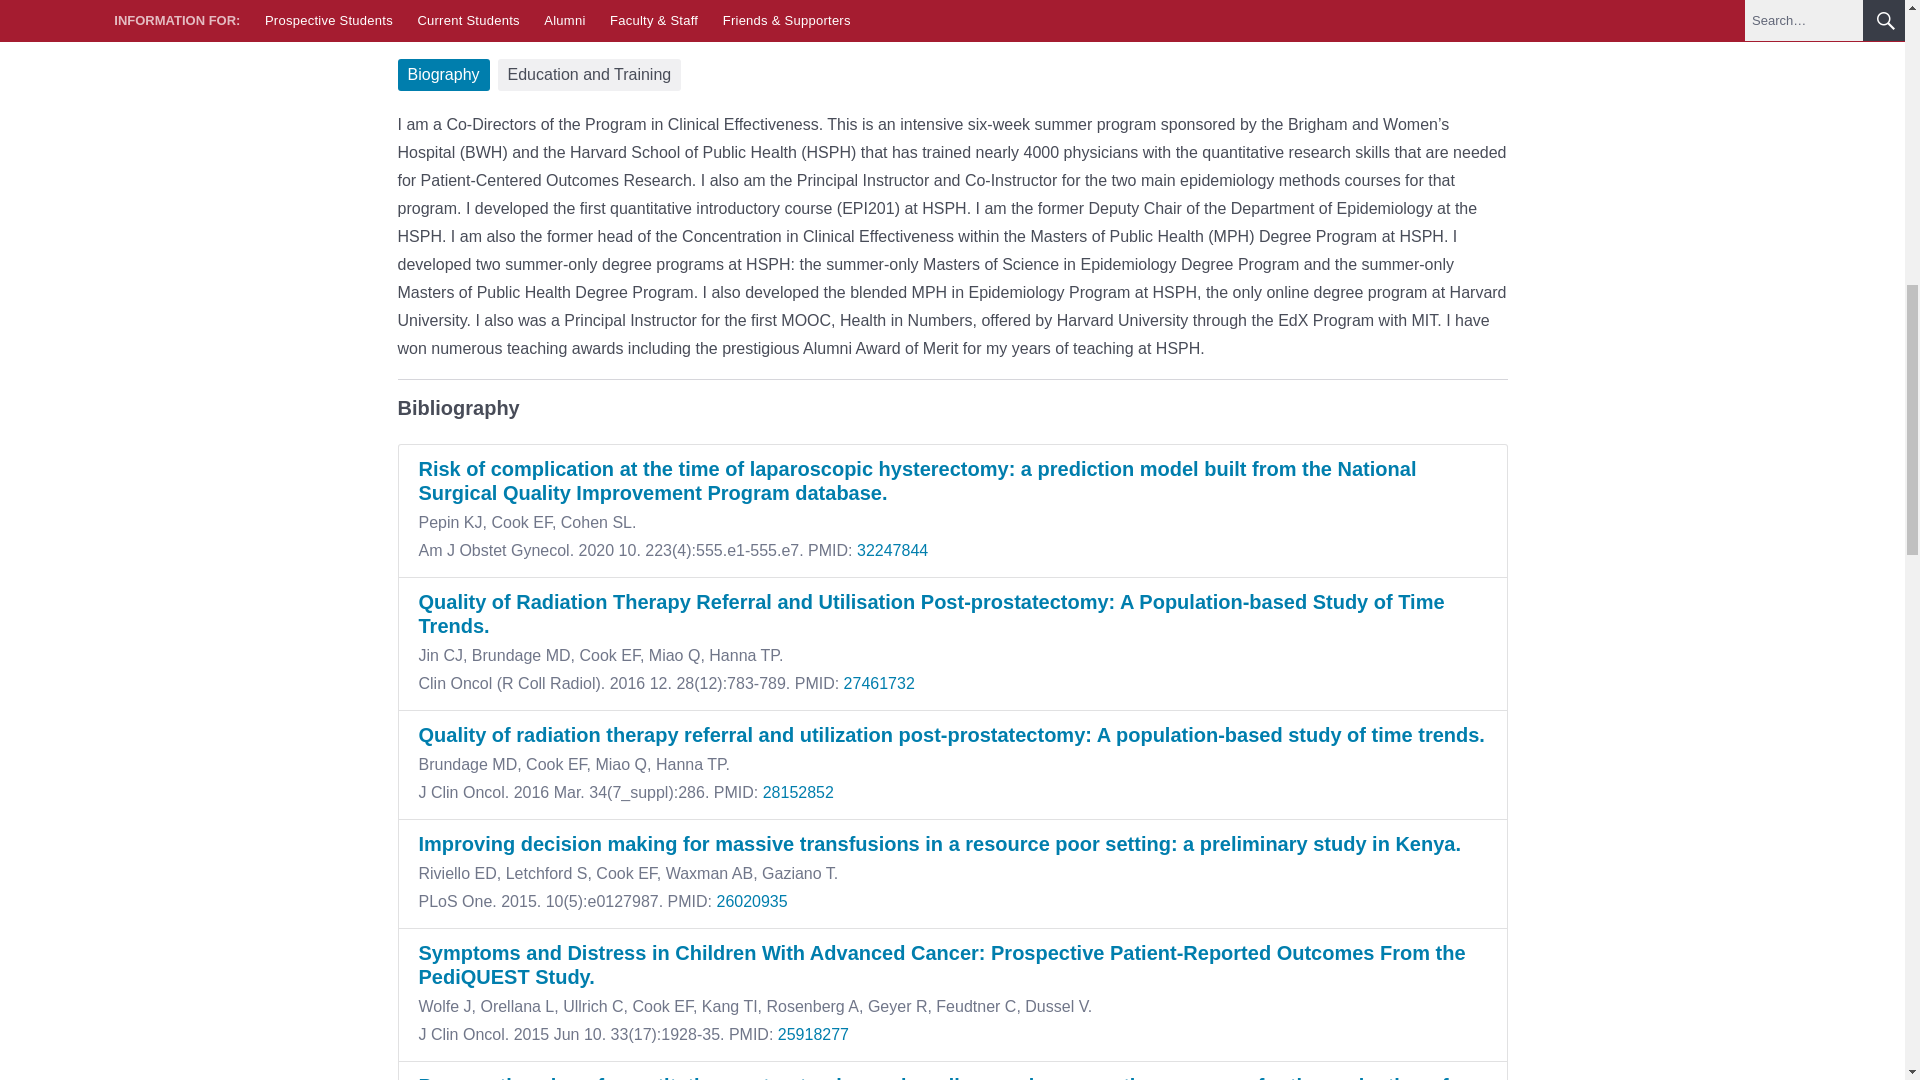 The width and height of the screenshot is (1920, 1080). I want to click on 27461732, so click(877, 684).